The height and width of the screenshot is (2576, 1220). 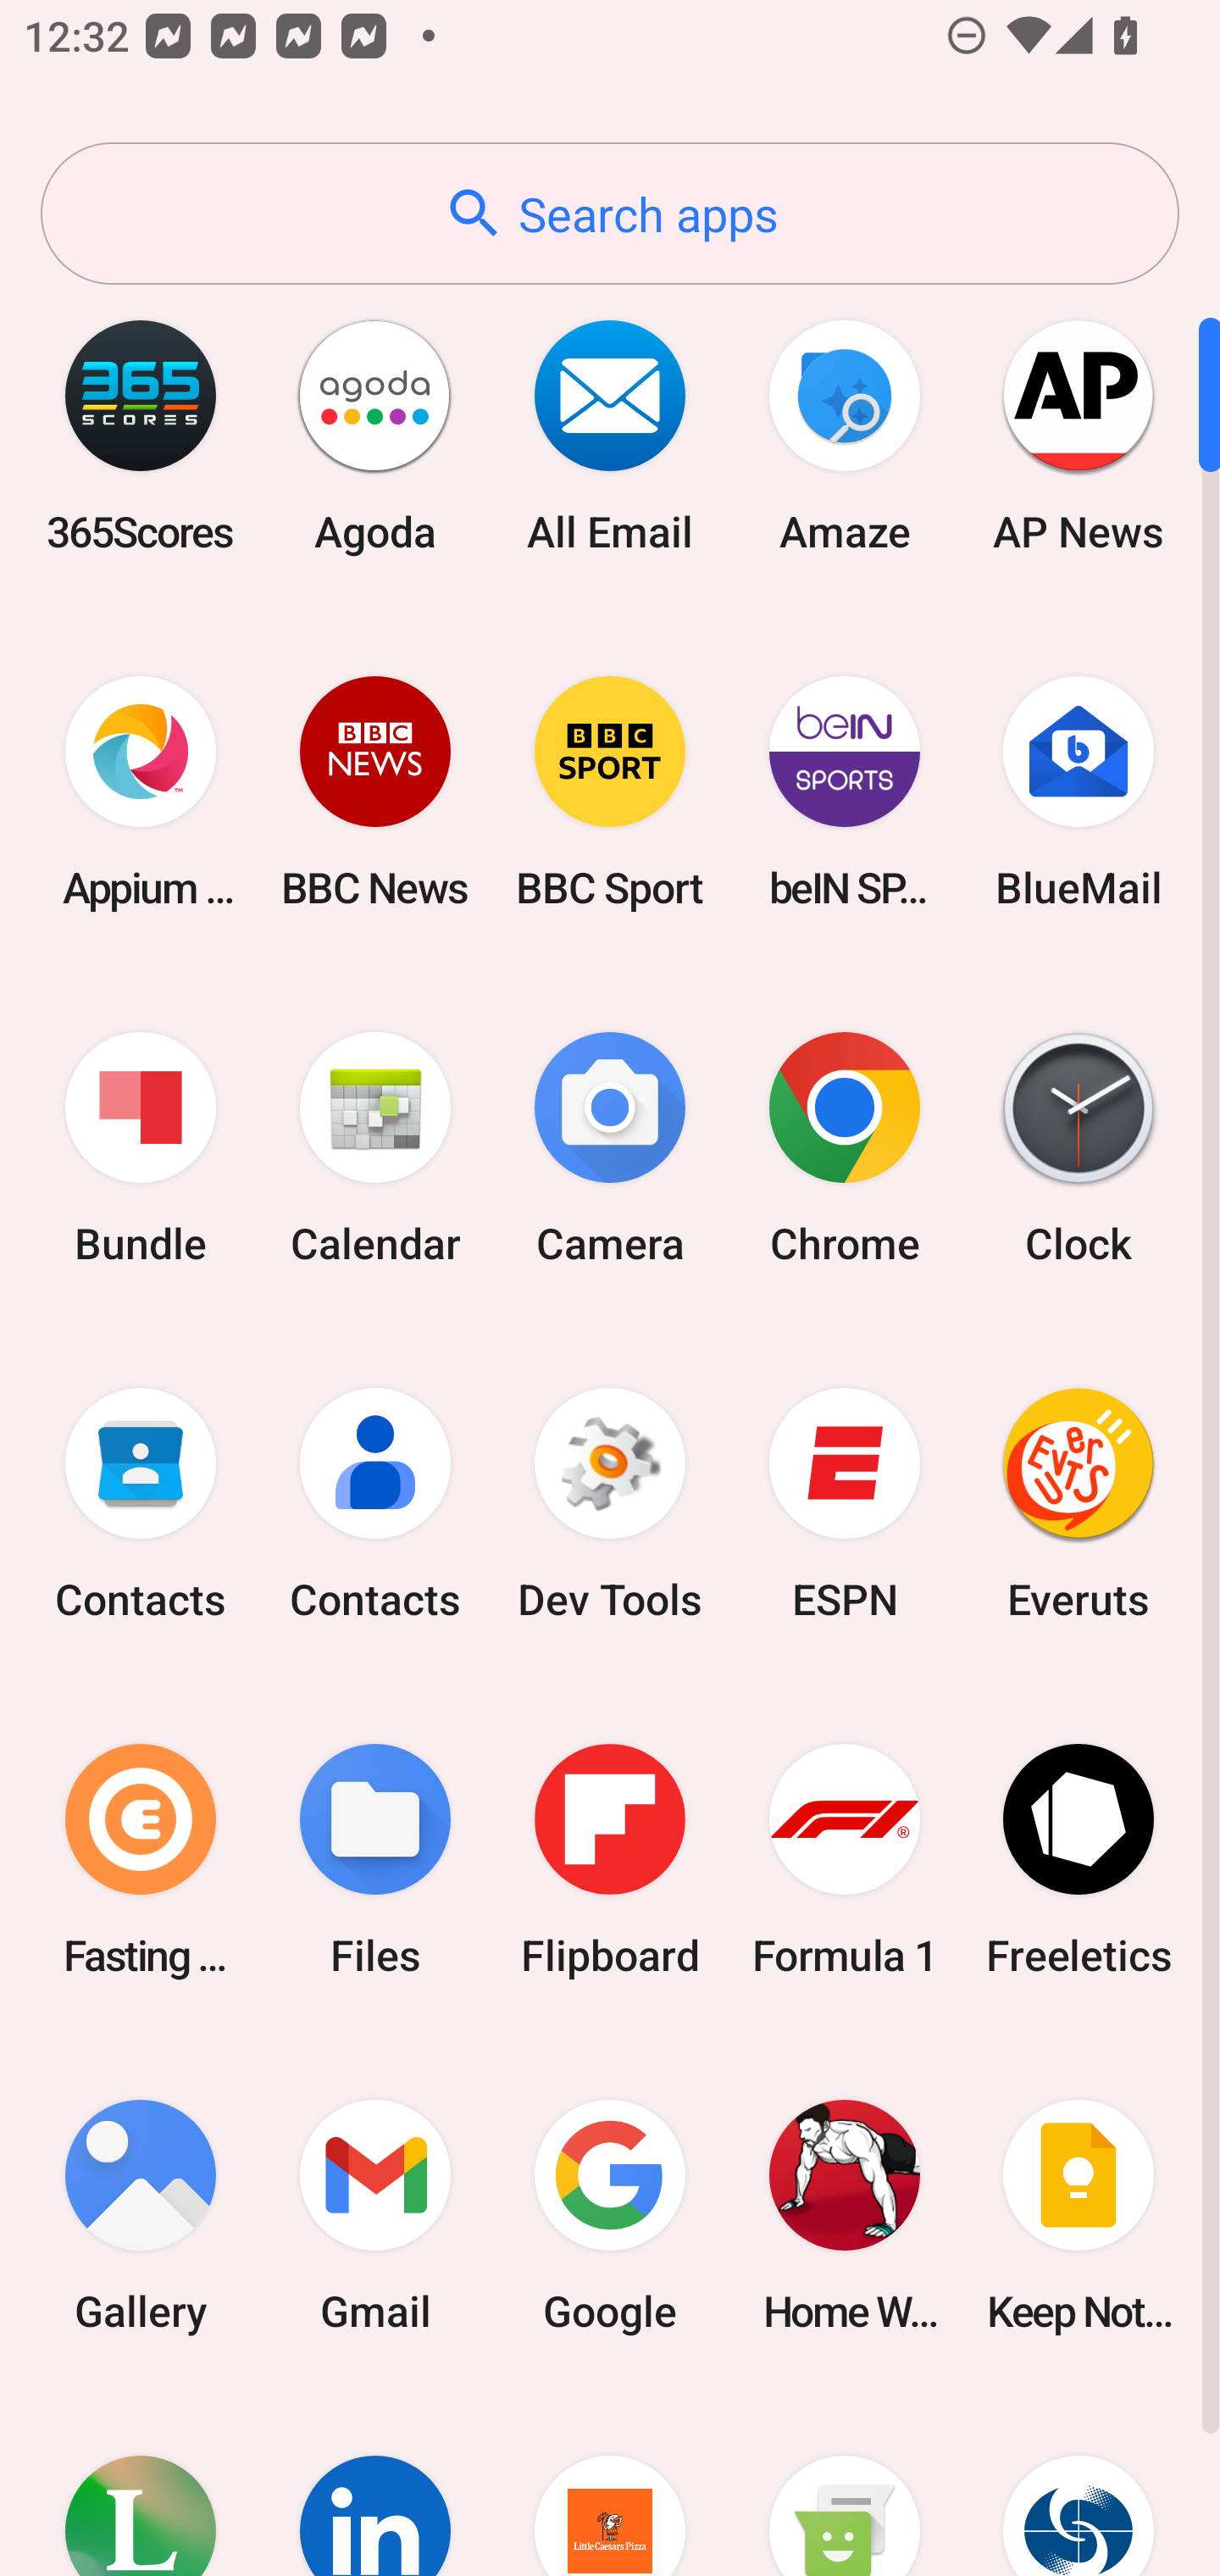 What do you see at coordinates (610, 436) in the screenshot?
I see `All Email` at bounding box center [610, 436].